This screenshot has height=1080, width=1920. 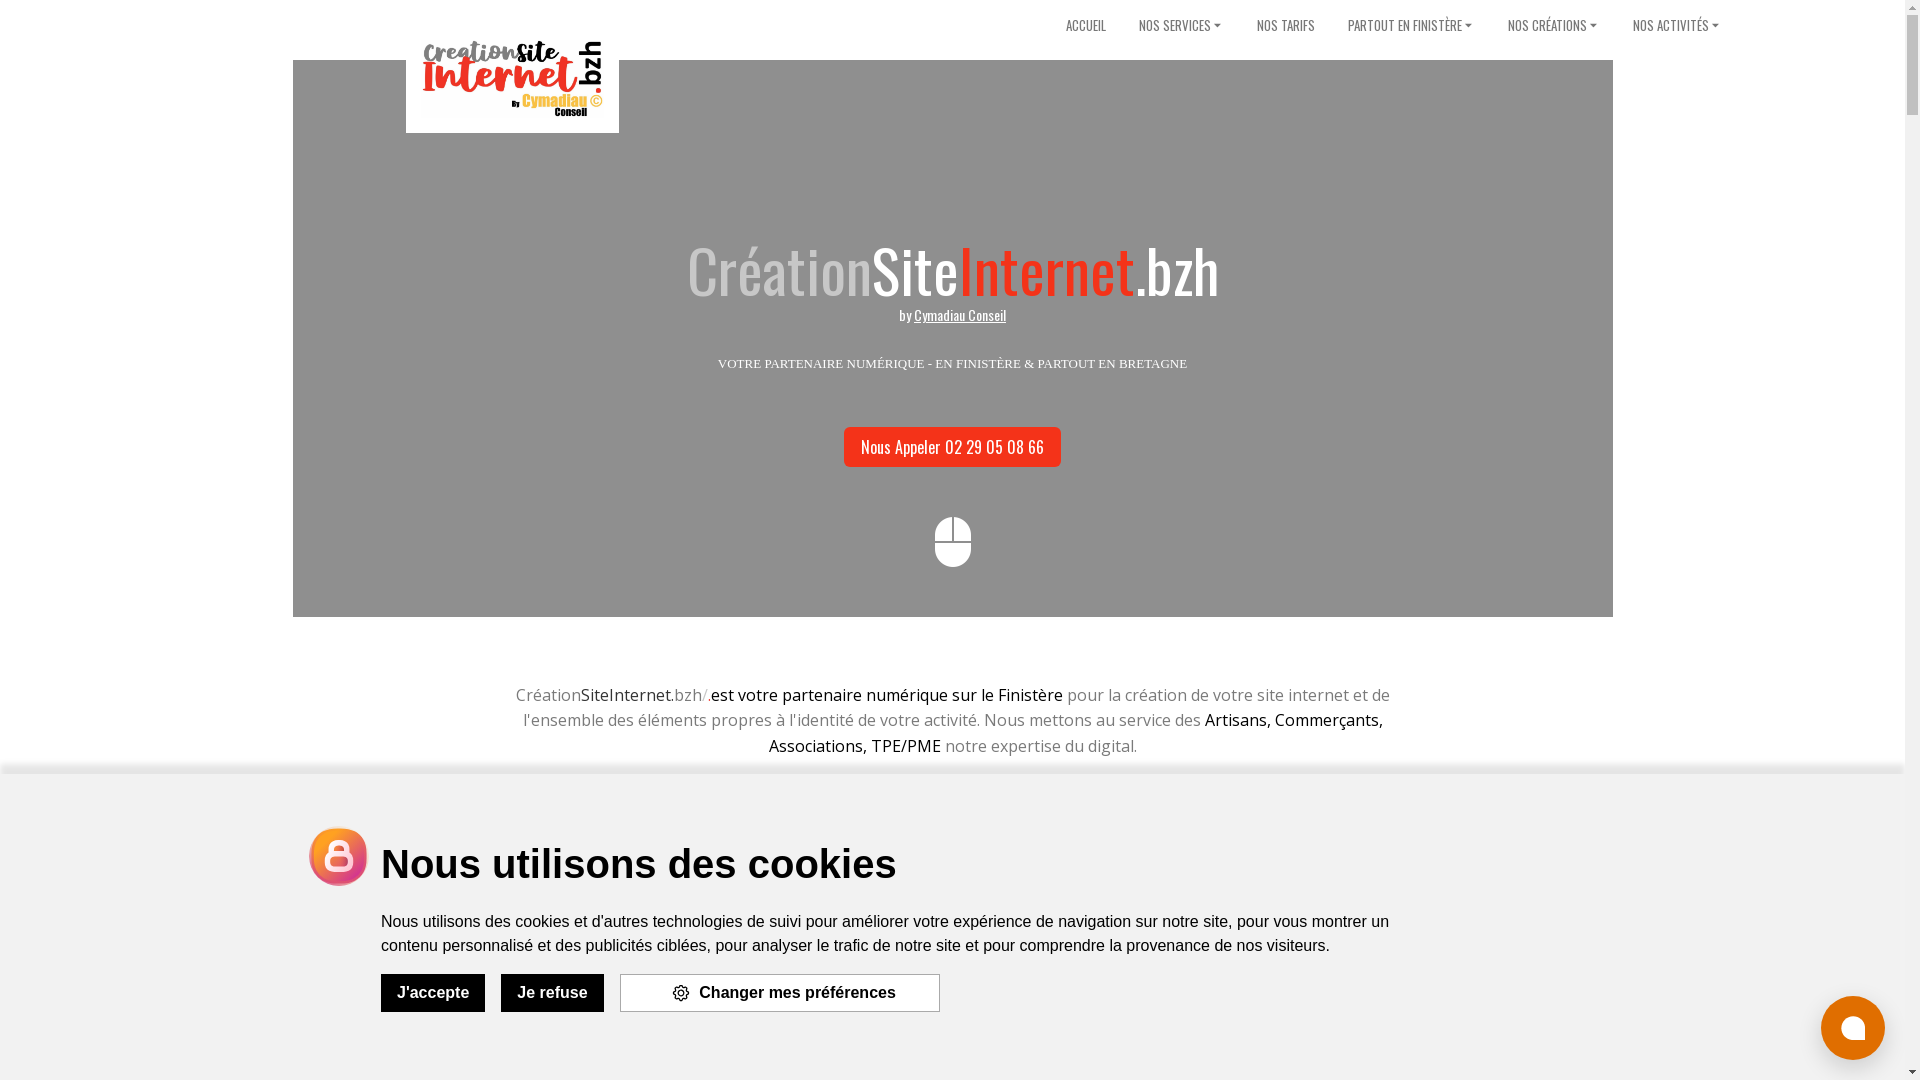 I want to click on Nous Appeler 02 29 05 08 66, so click(x=952, y=446).